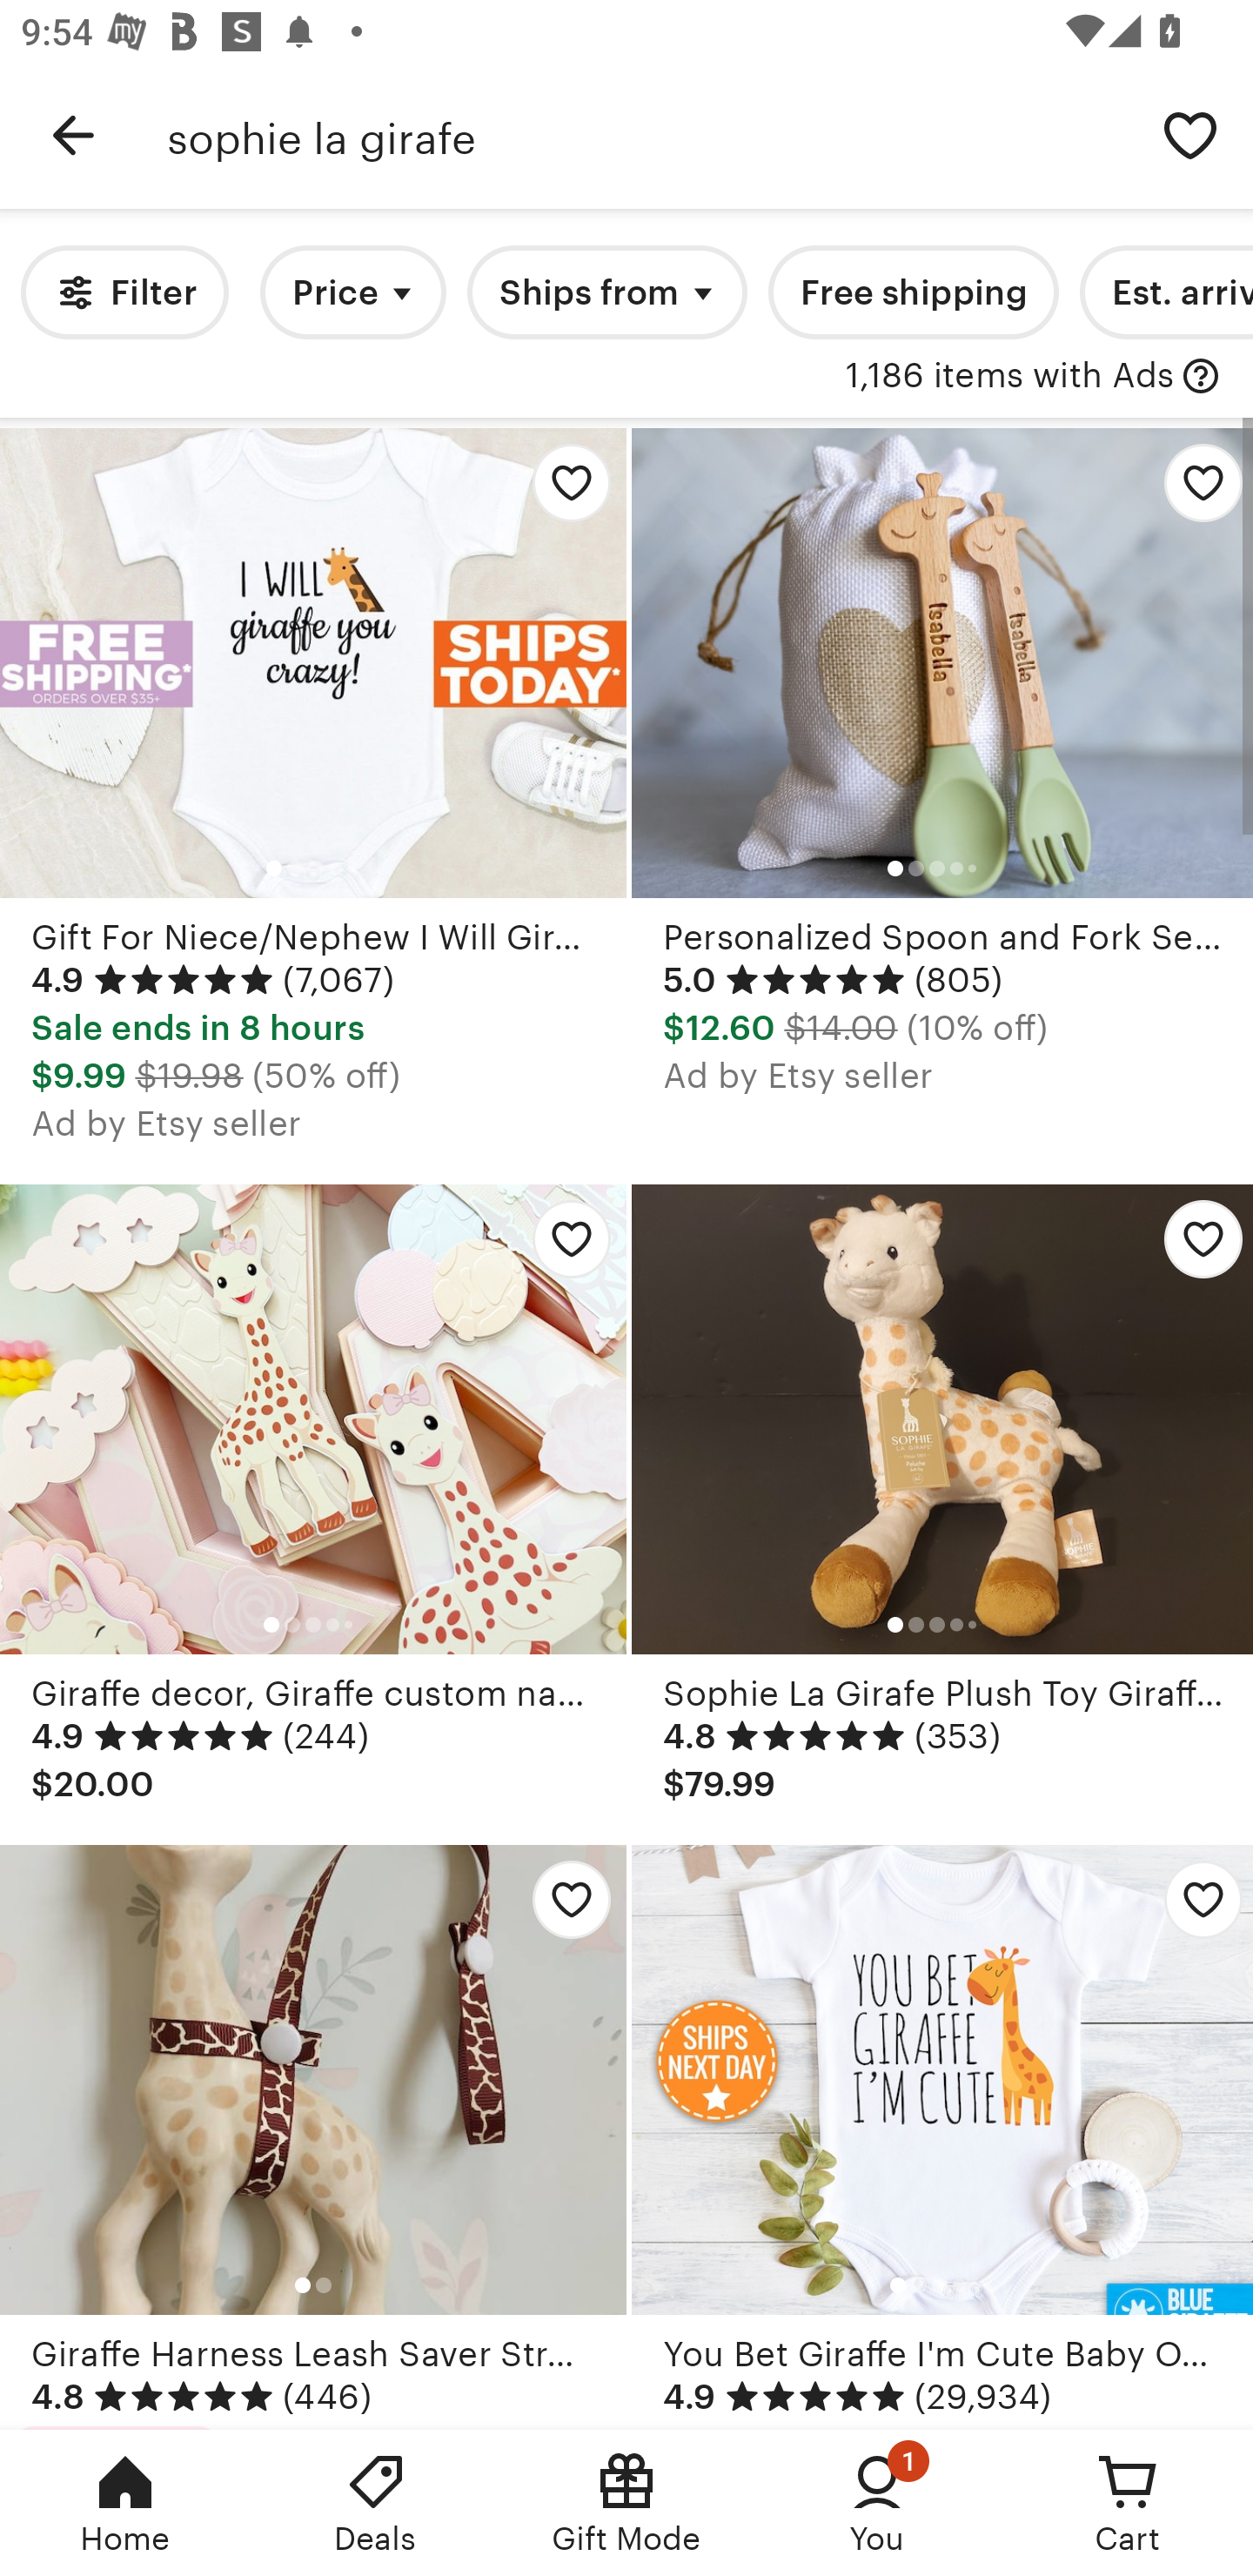 The height and width of the screenshot is (2576, 1253). What do you see at coordinates (125, 292) in the screenshot?
I see `Filter` at bounding box center [125, 292].